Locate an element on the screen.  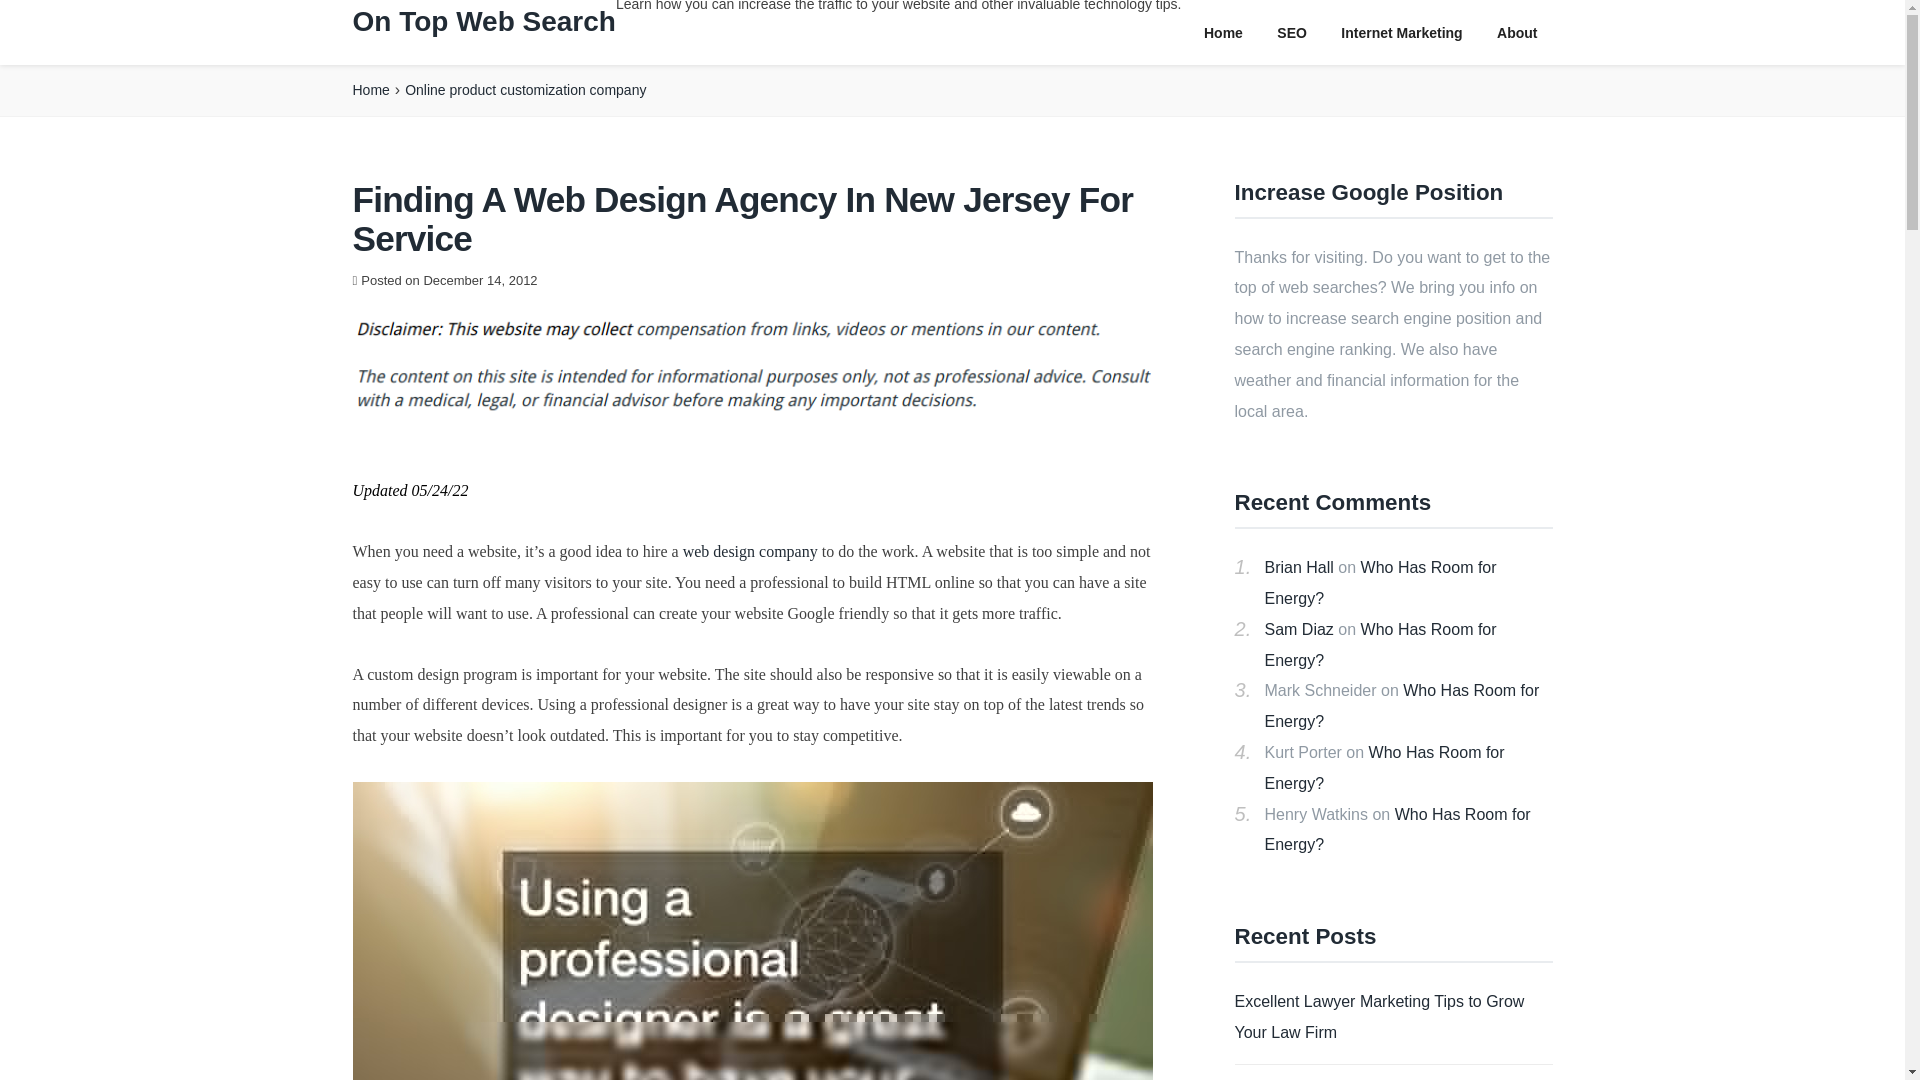
Brian Hall is located at coordinates (1298, 567).